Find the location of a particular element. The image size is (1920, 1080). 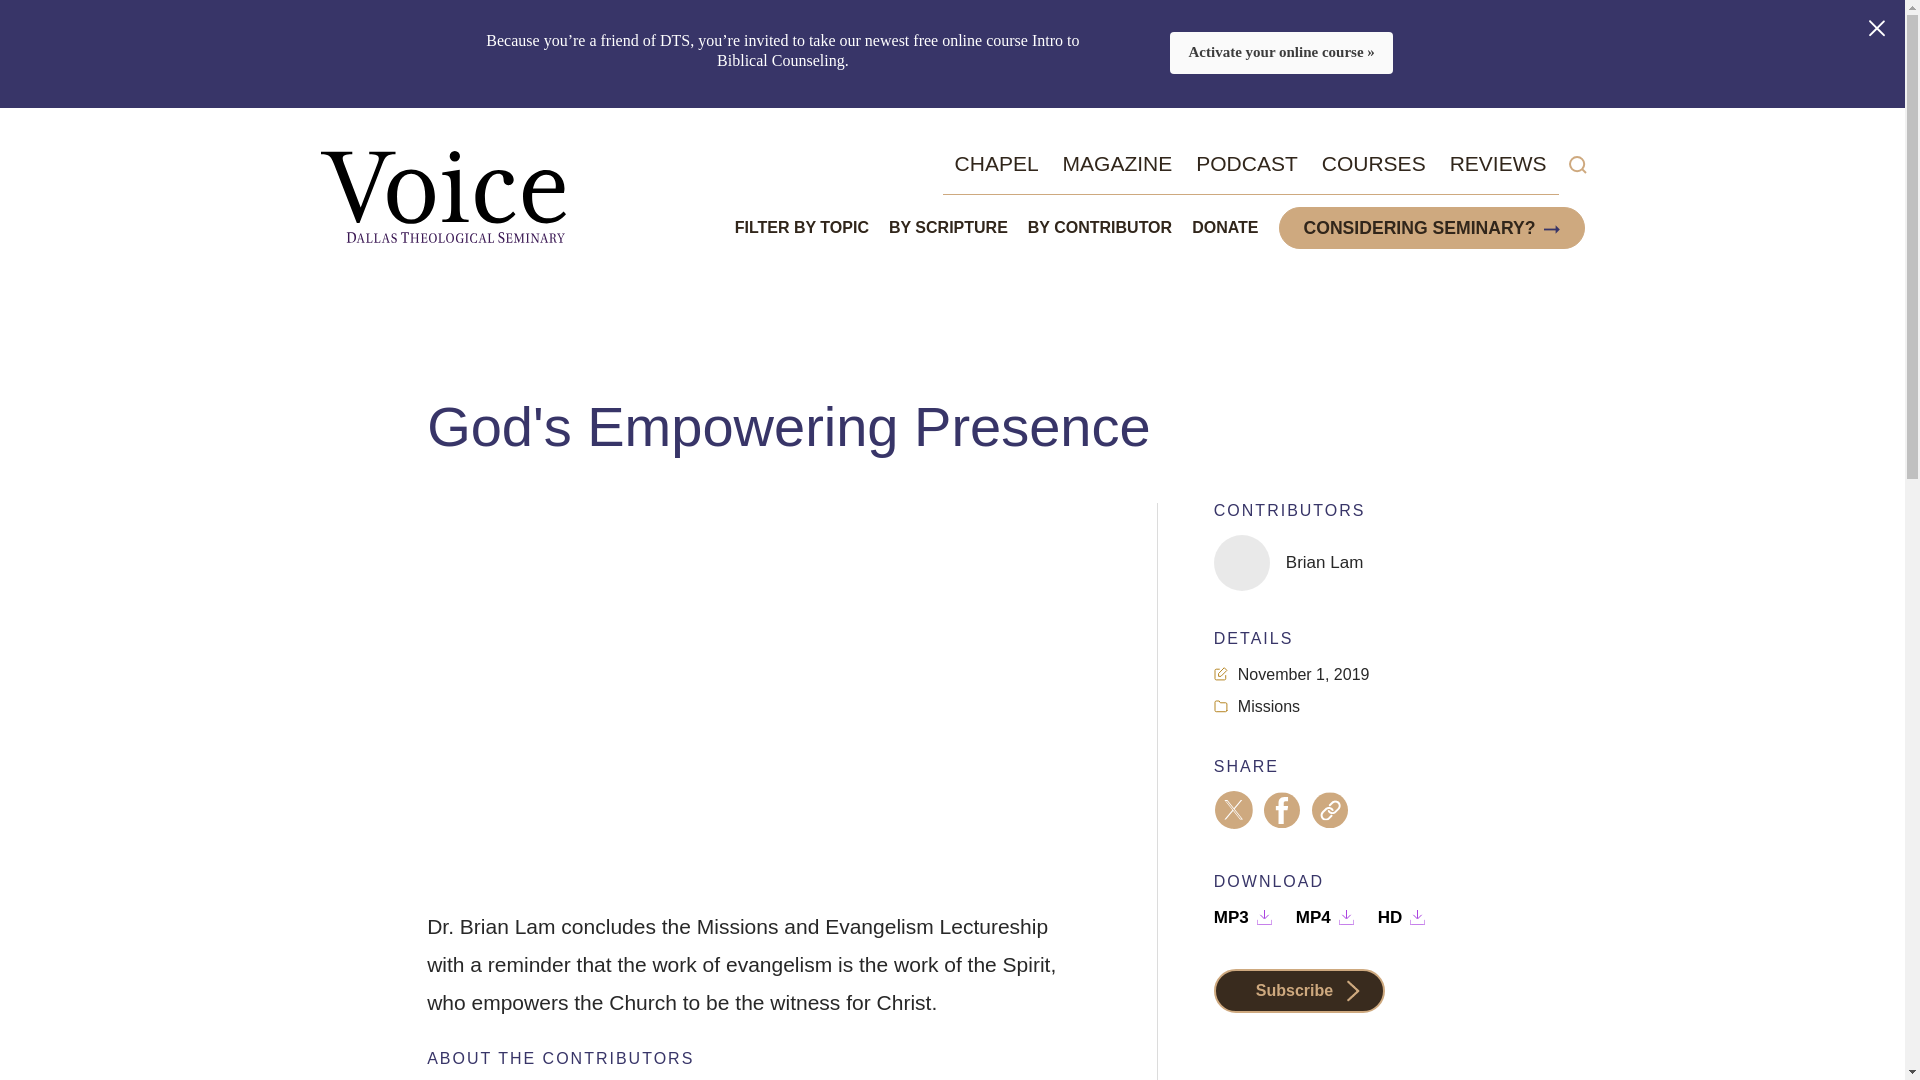

MP3 is located at coordinates (1242, 918).